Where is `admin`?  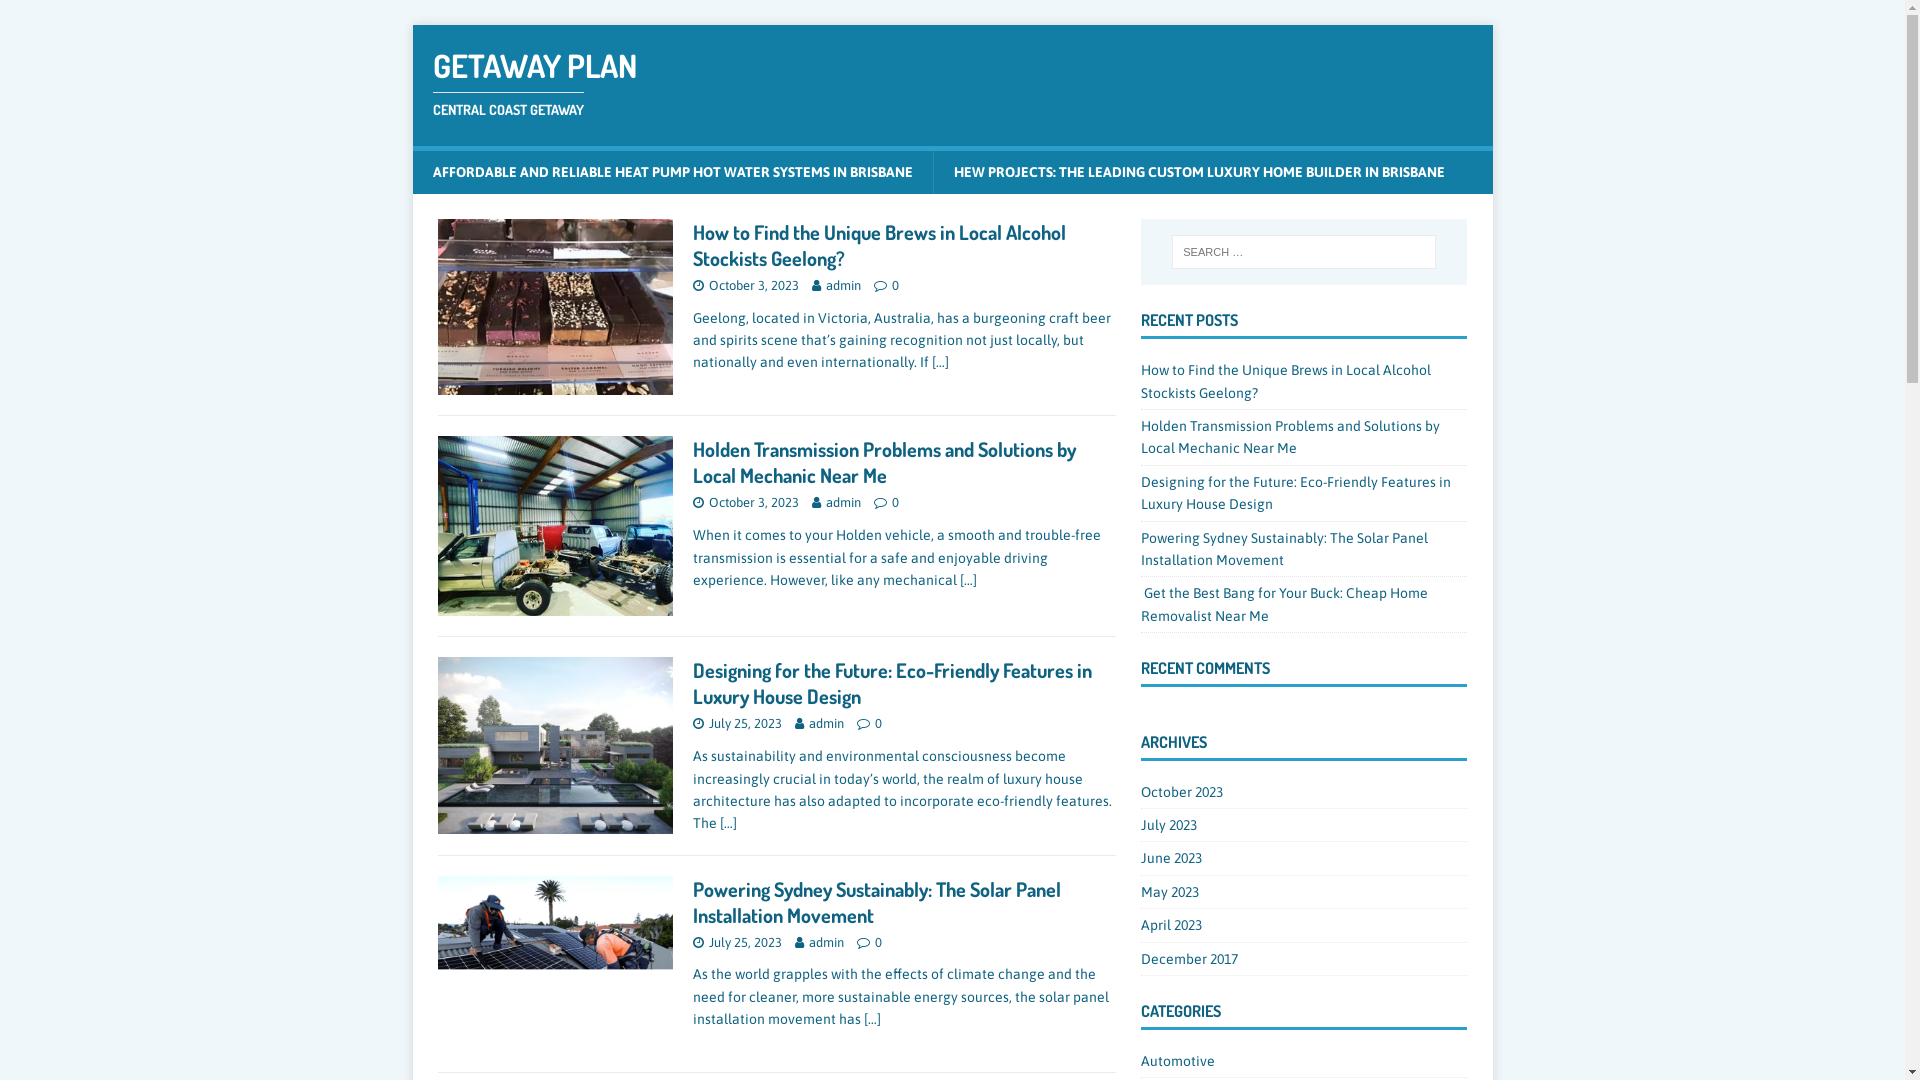
admin is located at coordinates (826, 942).